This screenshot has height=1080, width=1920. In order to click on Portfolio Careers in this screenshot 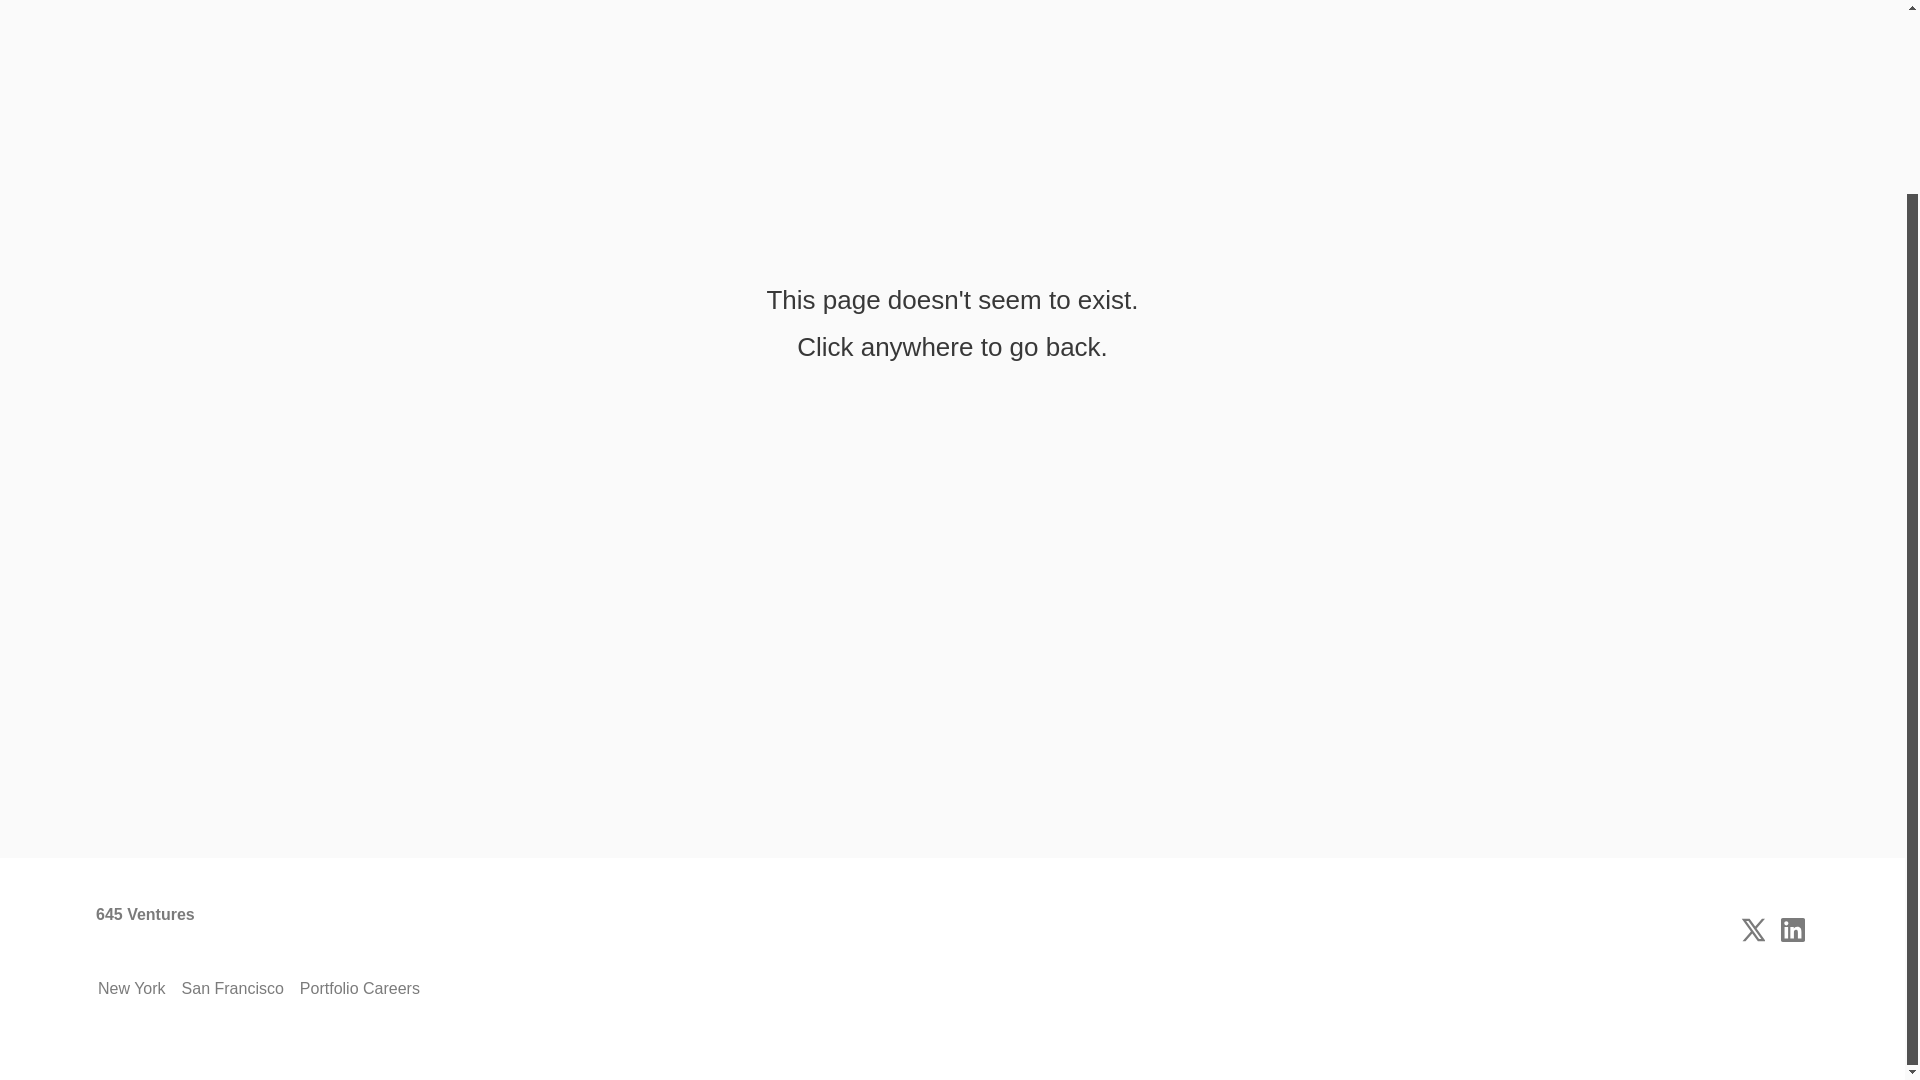, I will do `click(360, 989)`.